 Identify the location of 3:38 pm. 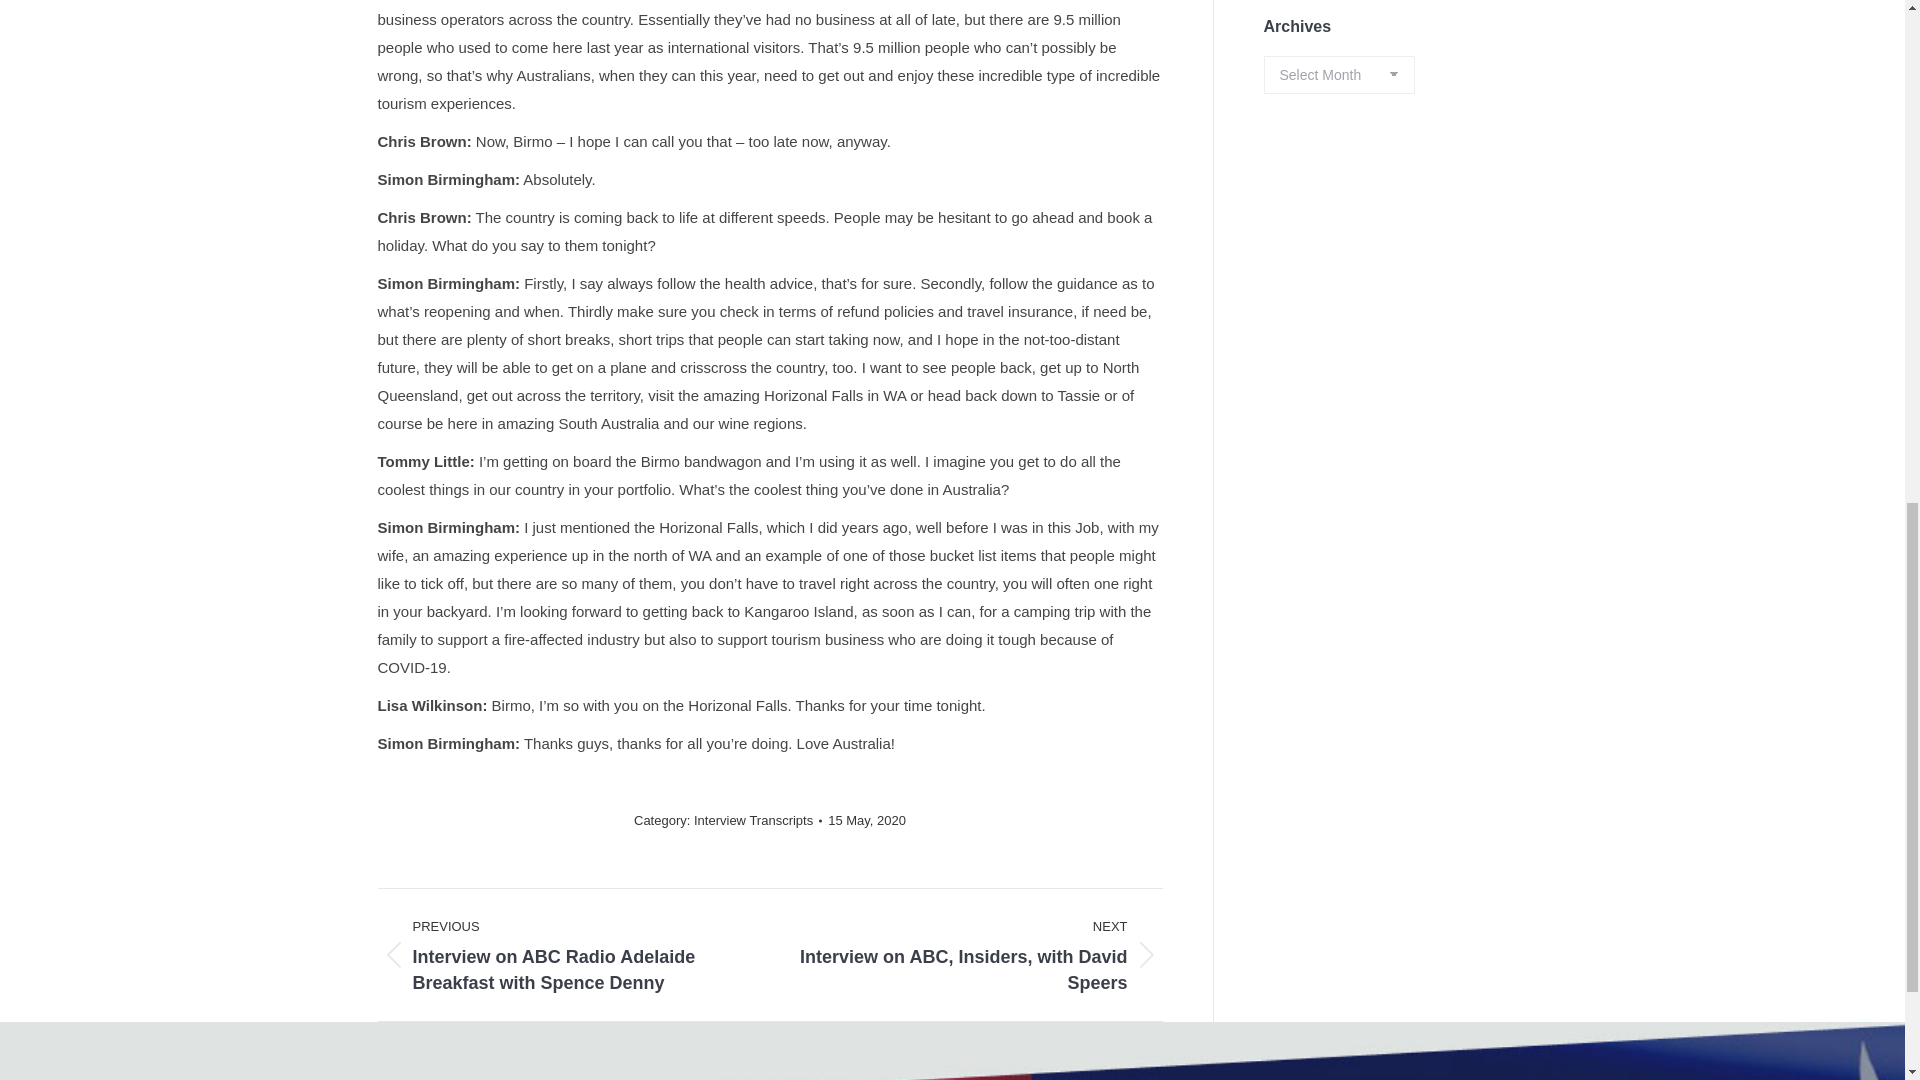
(866, 820).